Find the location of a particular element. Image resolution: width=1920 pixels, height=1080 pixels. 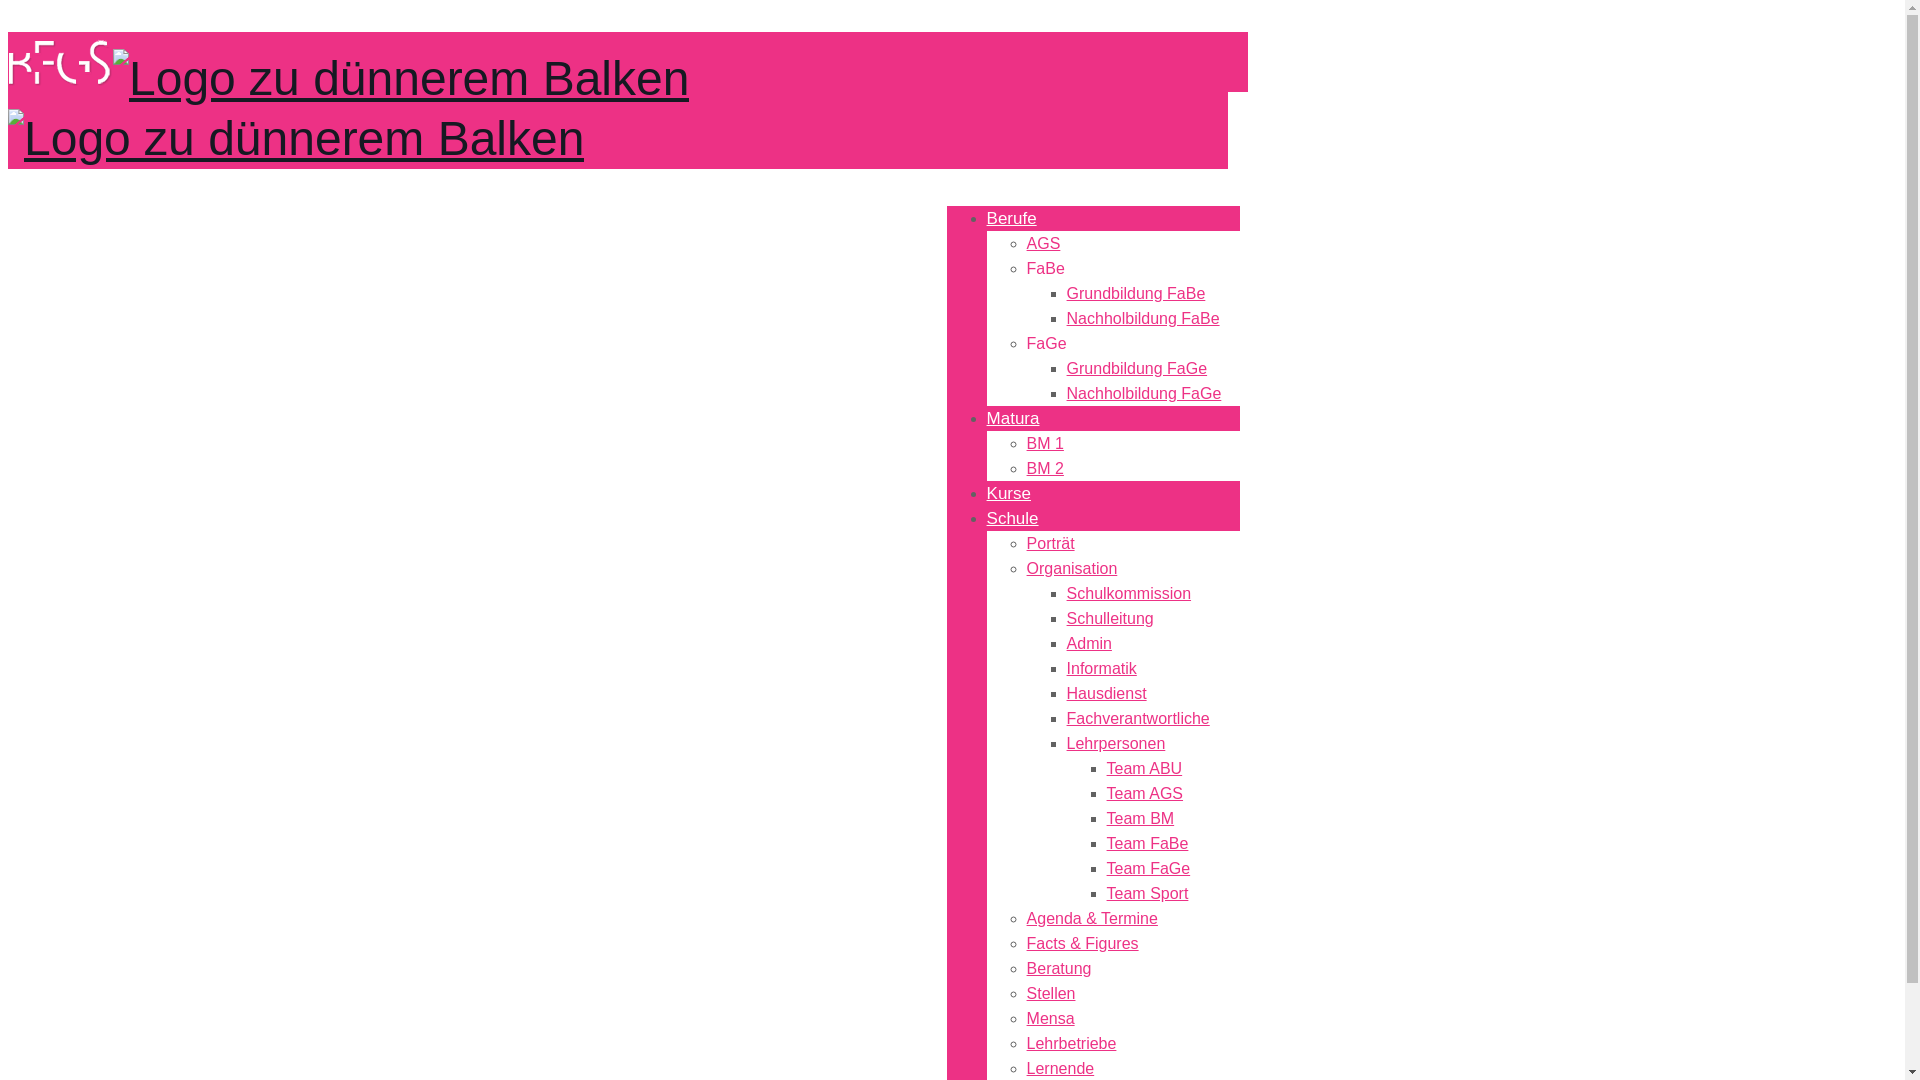

Fachverantwortliche is located at coordinates (1138, 718).